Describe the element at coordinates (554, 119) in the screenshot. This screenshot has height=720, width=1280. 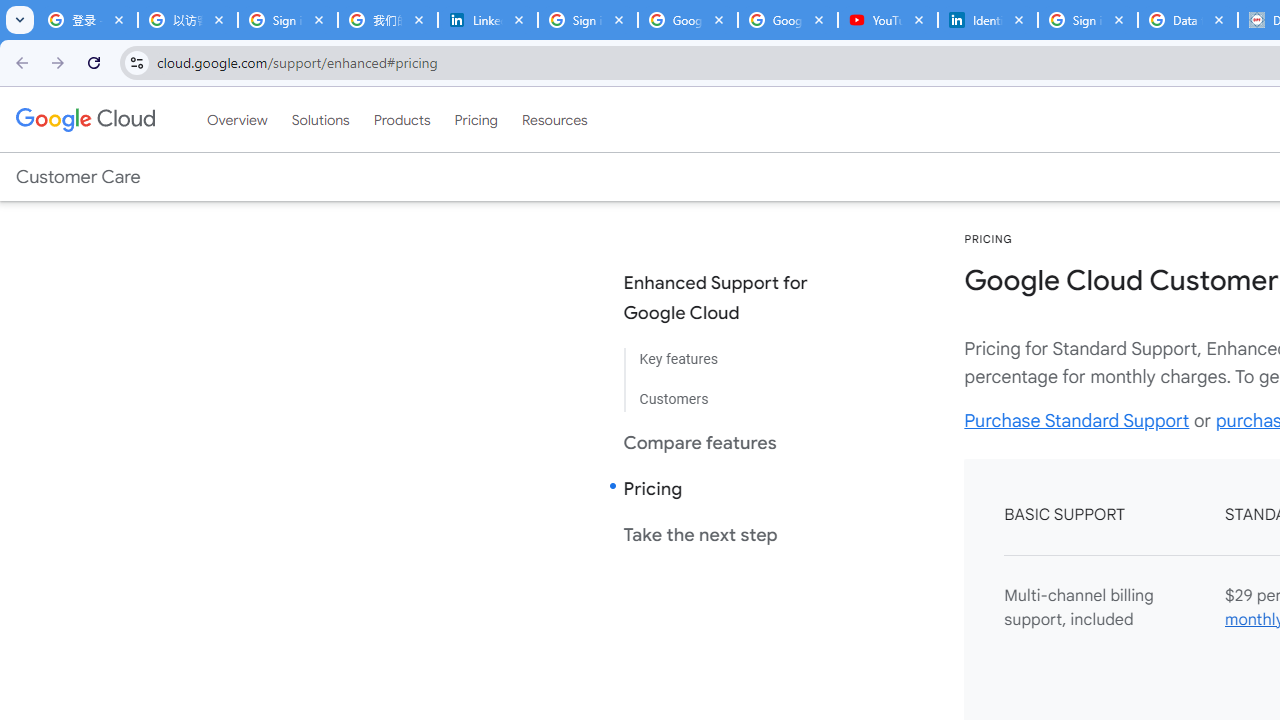
I see `Resources` at that location.